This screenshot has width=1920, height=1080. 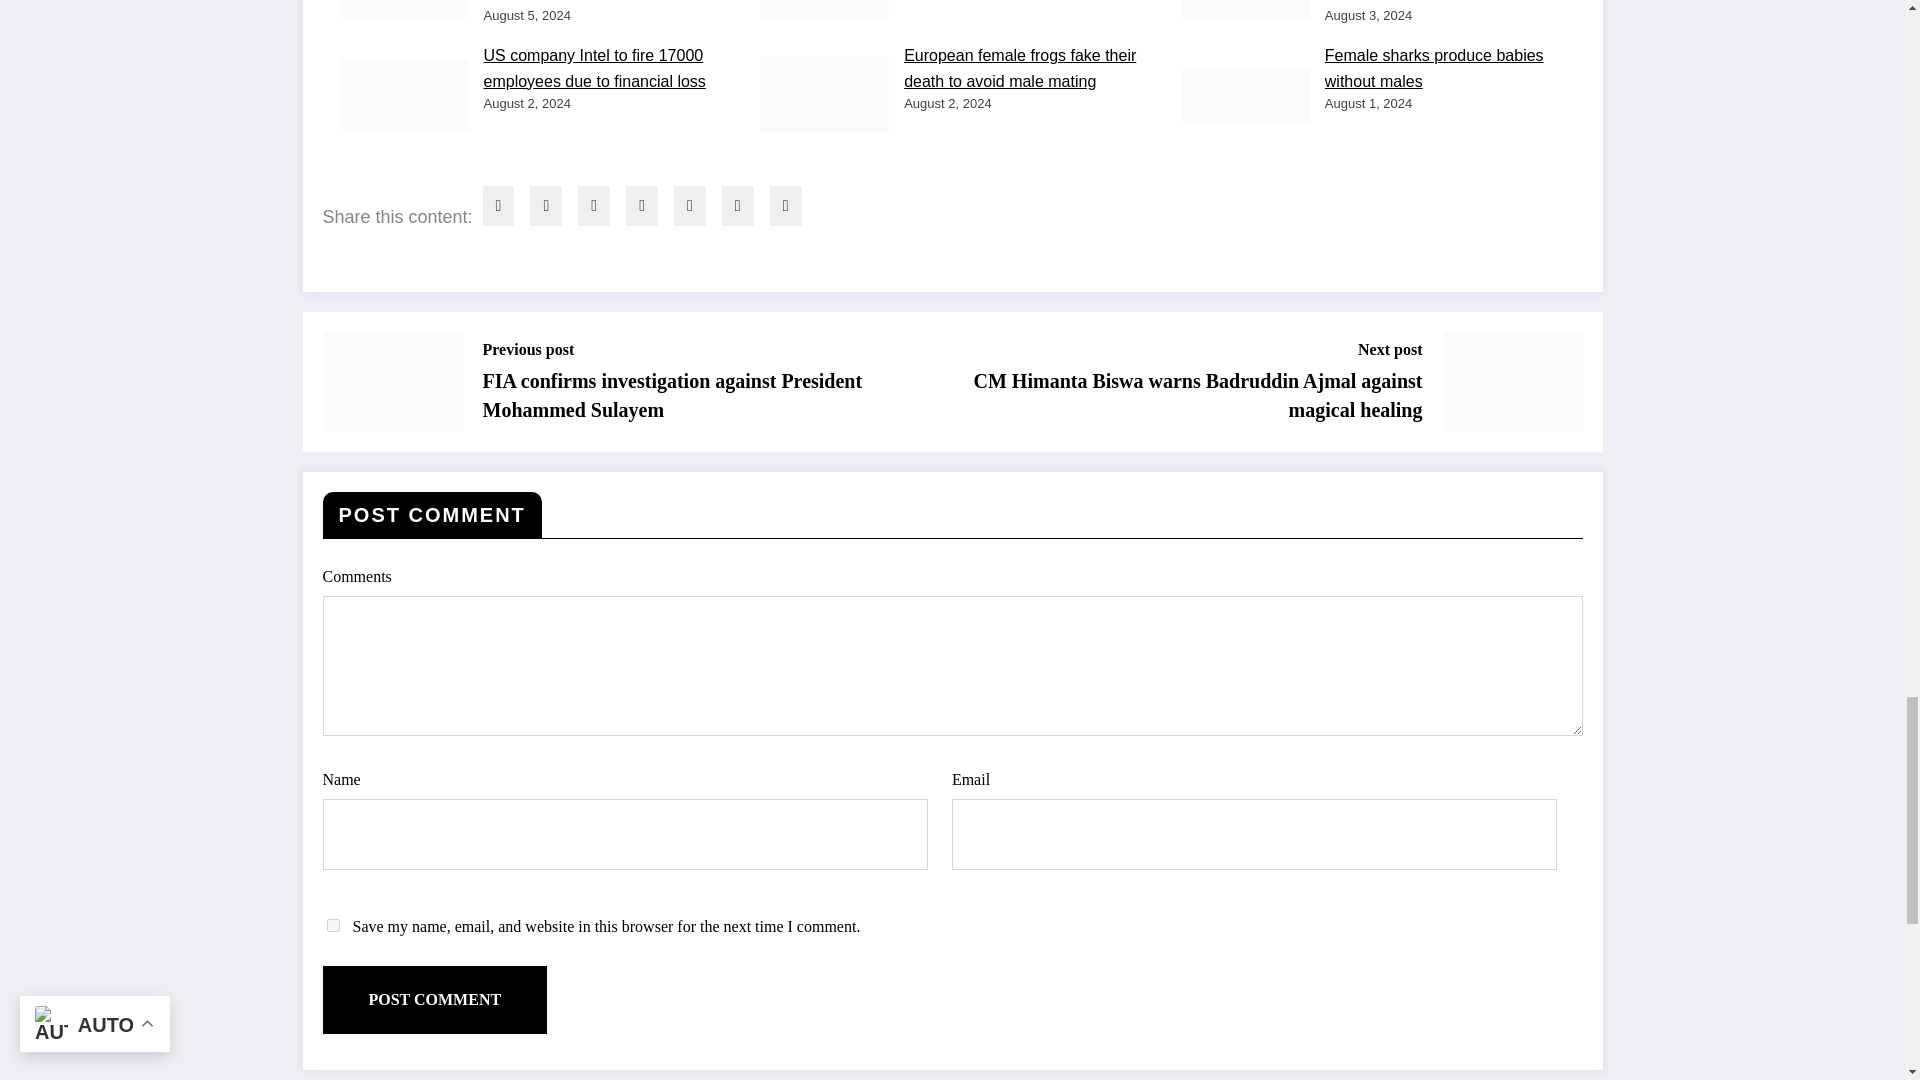 What do you see at coordinates (1020, 68) in the screenshot?
I see `European female frogs fake their death to avoid male mating` at bounding box center [1020, 68].